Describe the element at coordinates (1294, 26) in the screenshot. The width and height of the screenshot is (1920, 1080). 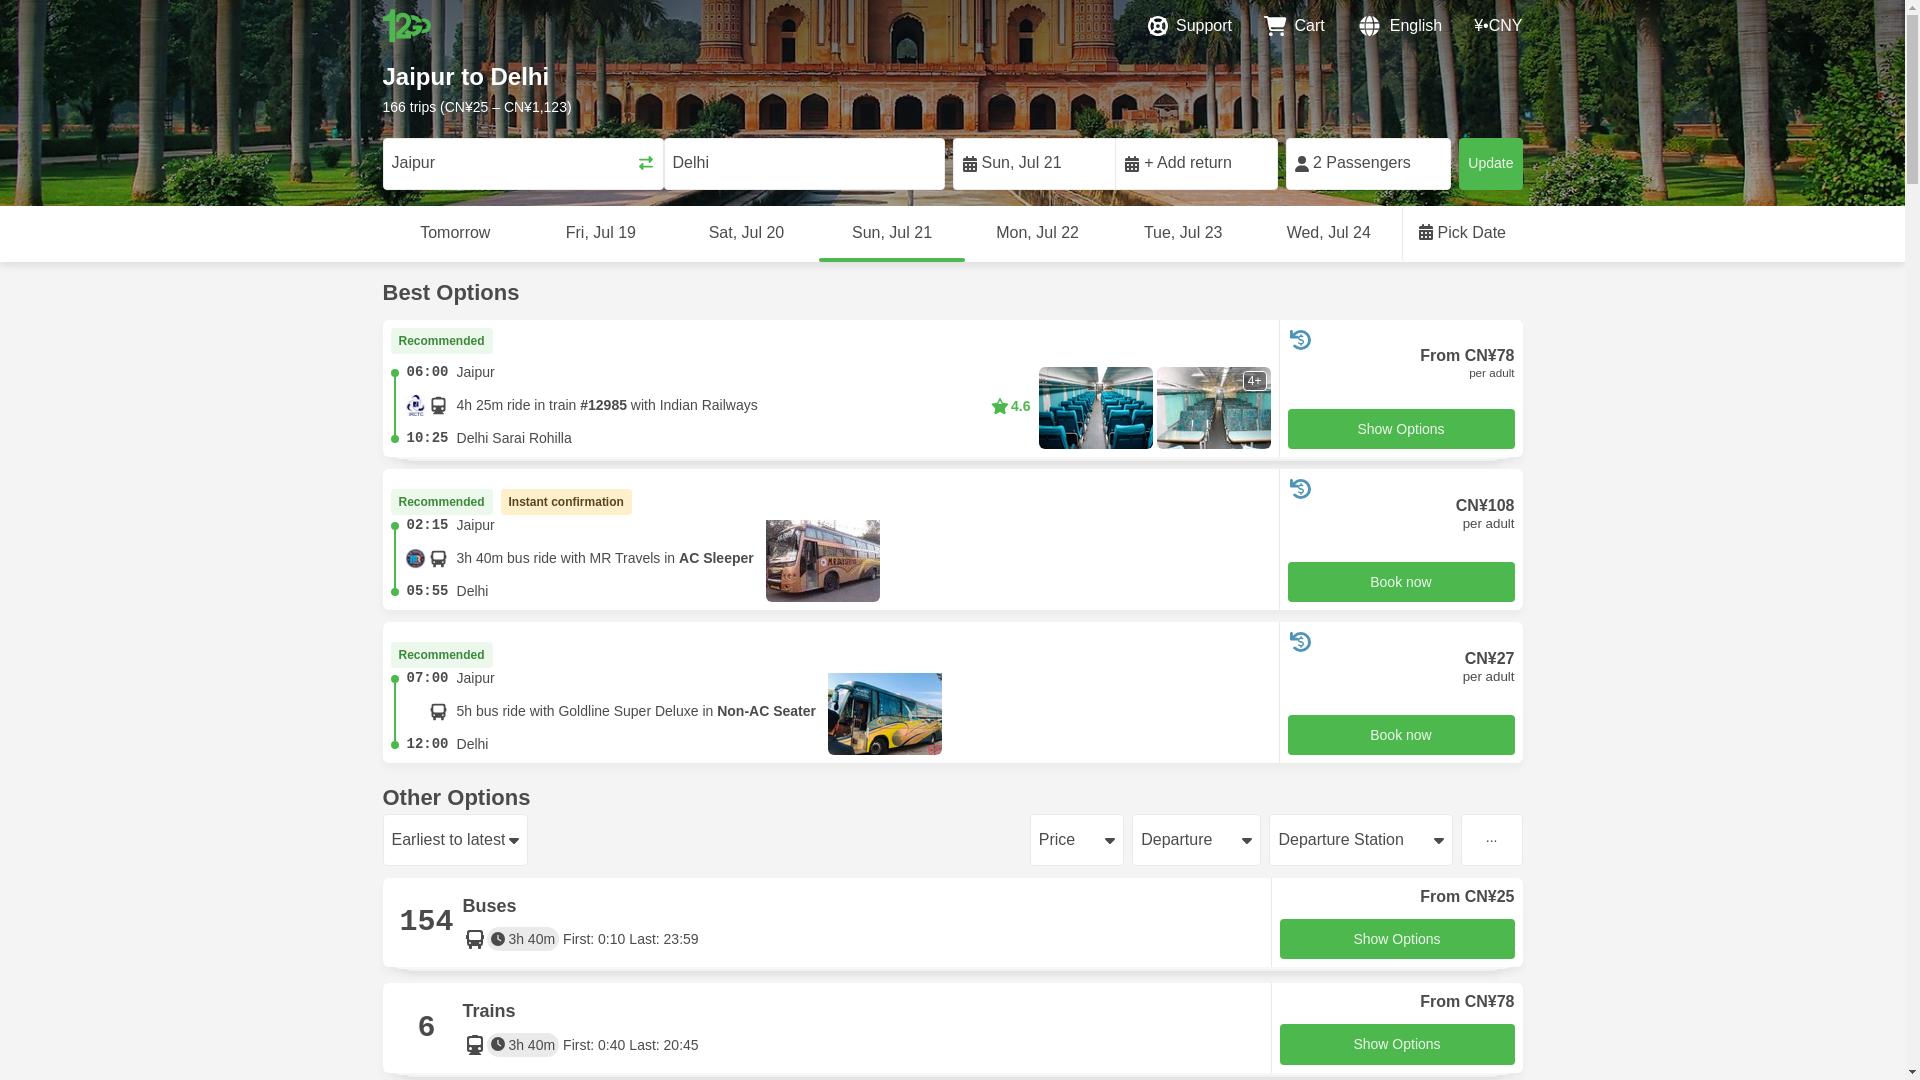
I see `Cart` at that location.